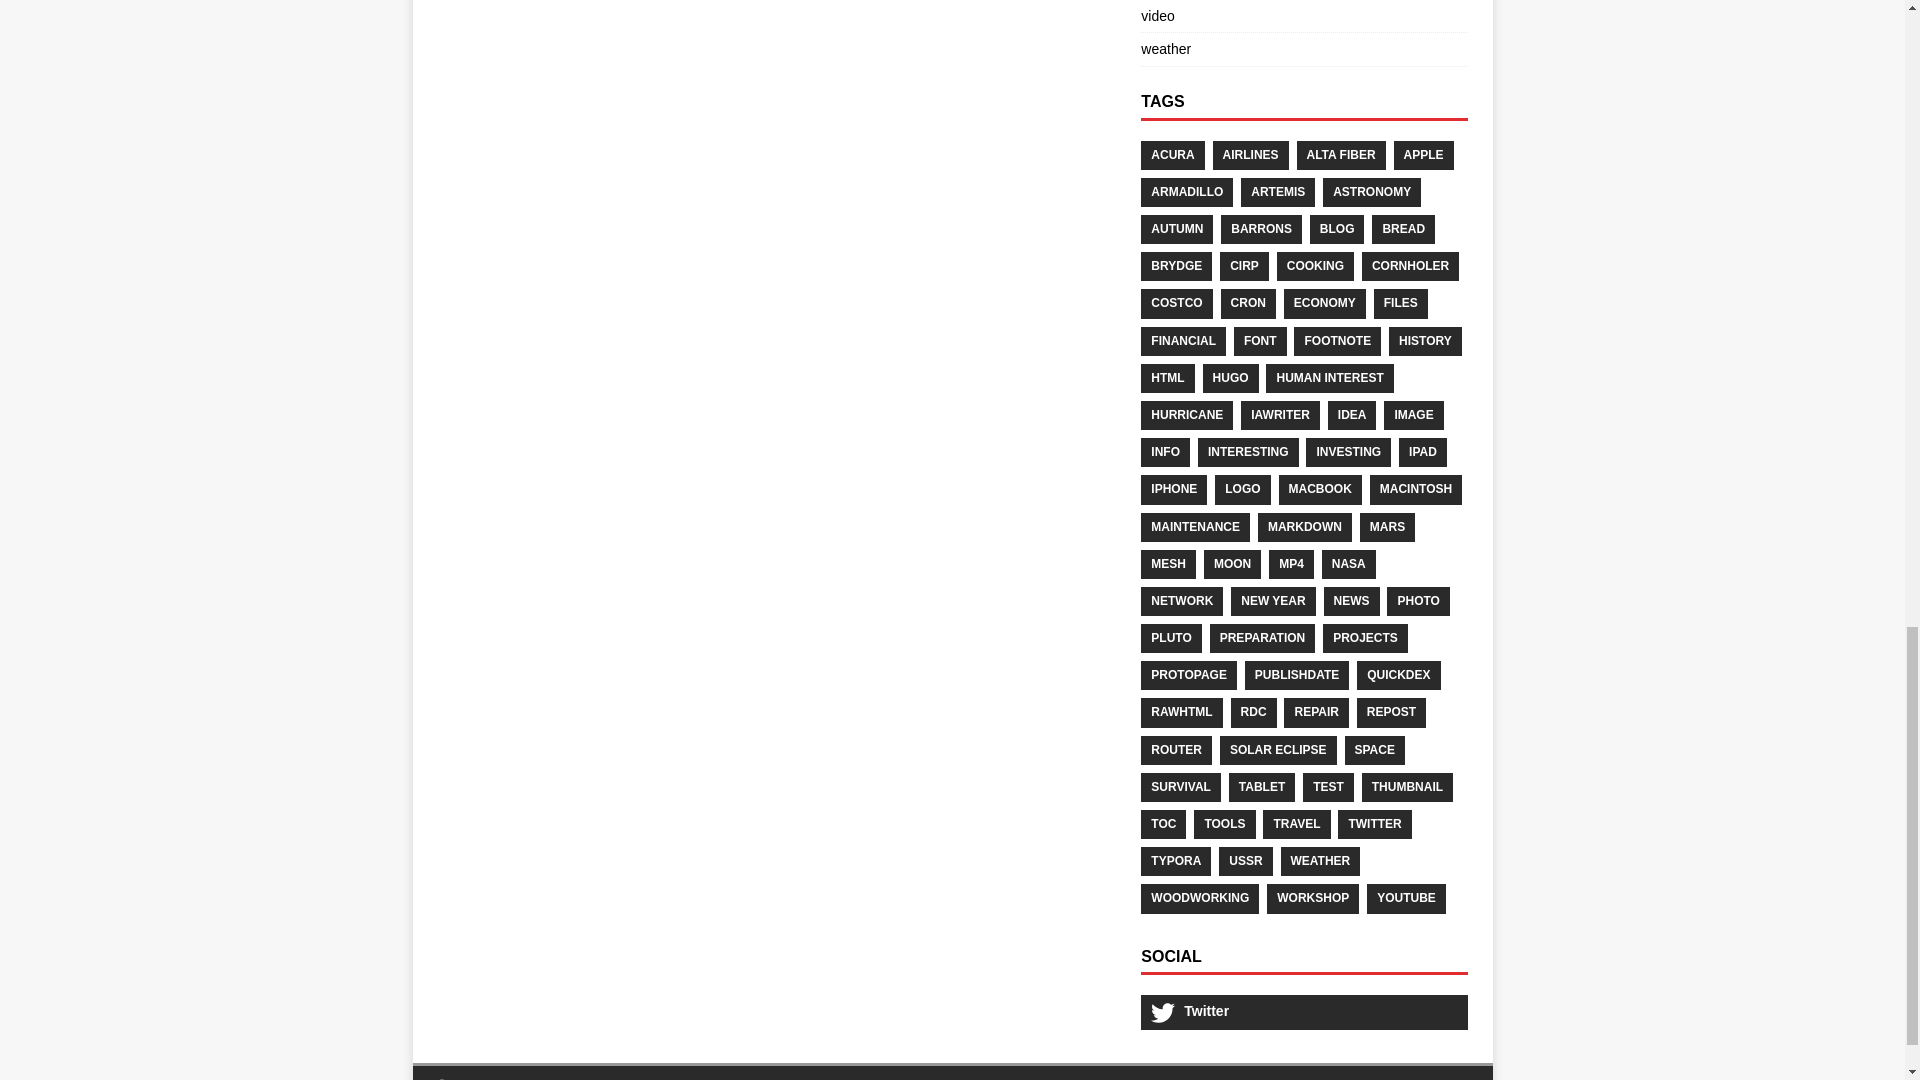 The height and width of the screenshot is (1080, 1920). What do you see at coordinates (1186, 192) in the screenshot?
I see `armadillo` at bounding box center [1186, 192].